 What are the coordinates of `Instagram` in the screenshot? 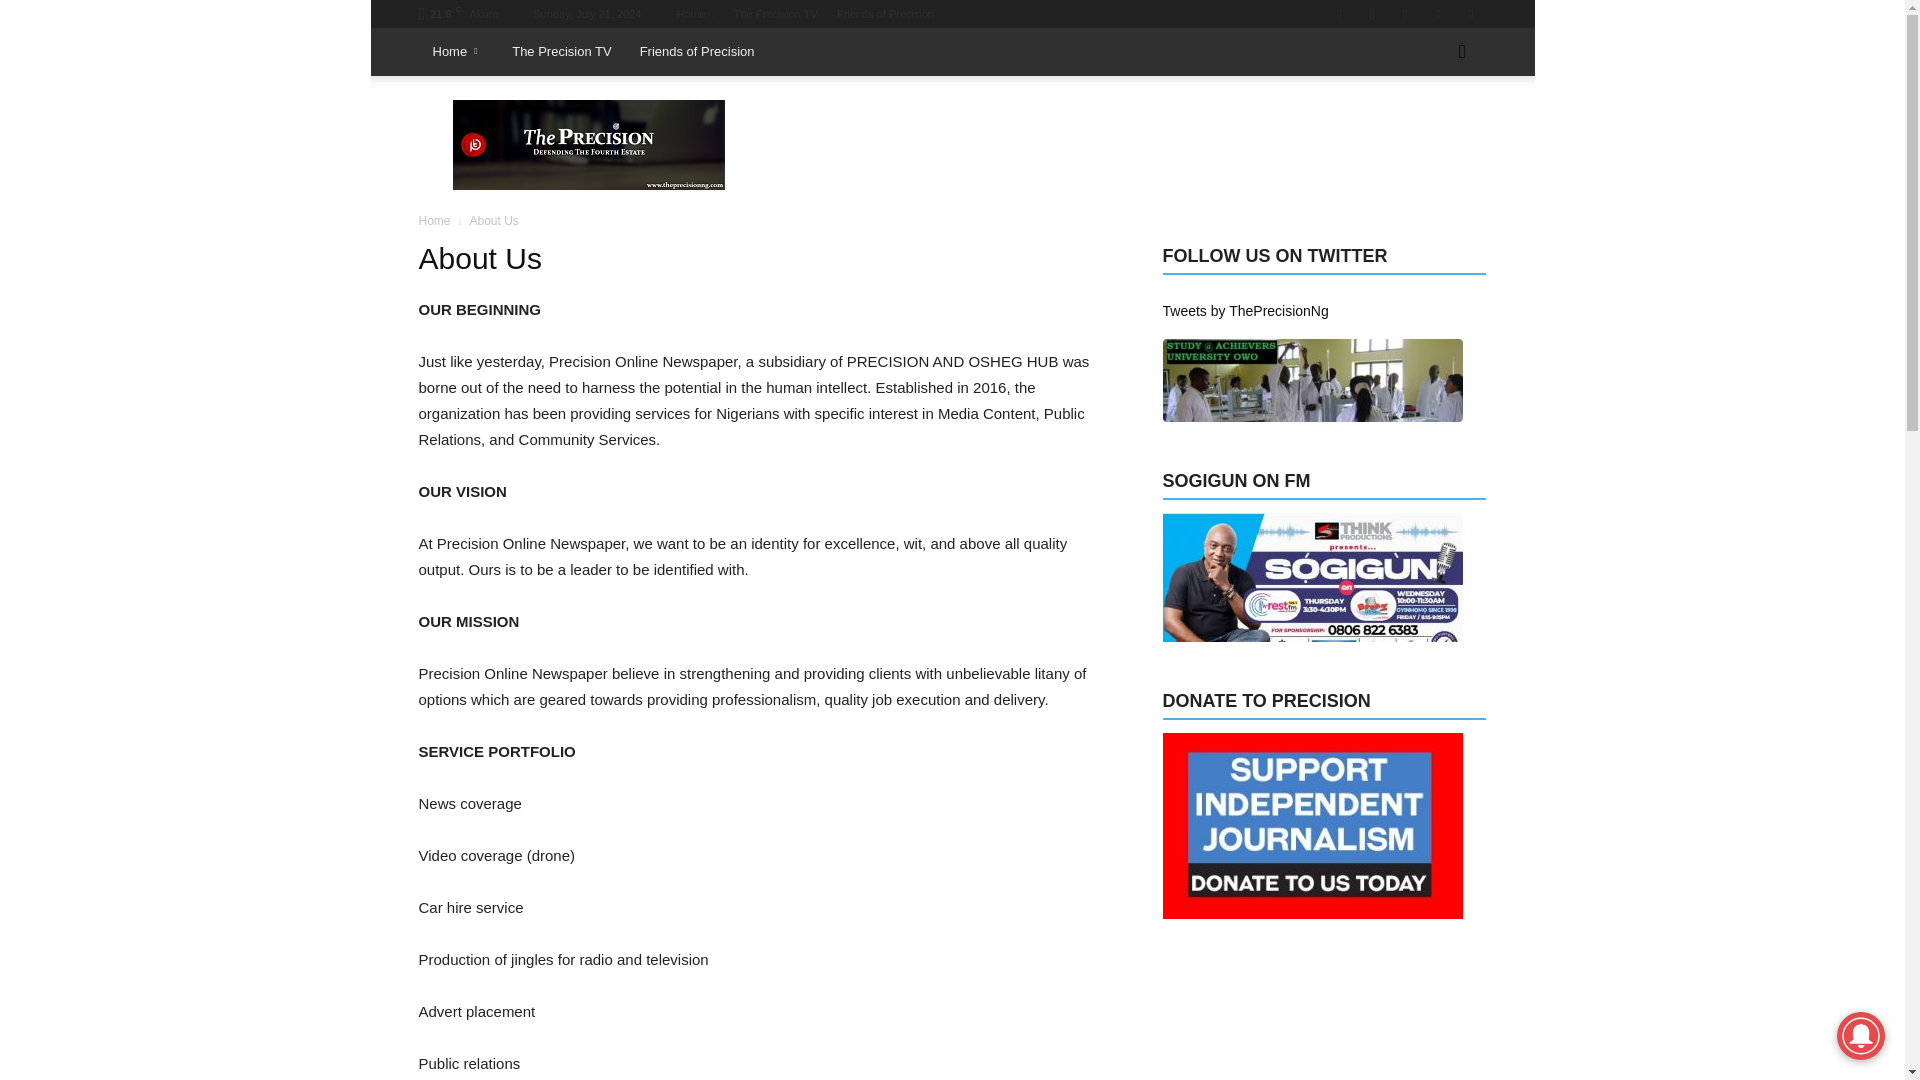 It's located at (1372, 14).